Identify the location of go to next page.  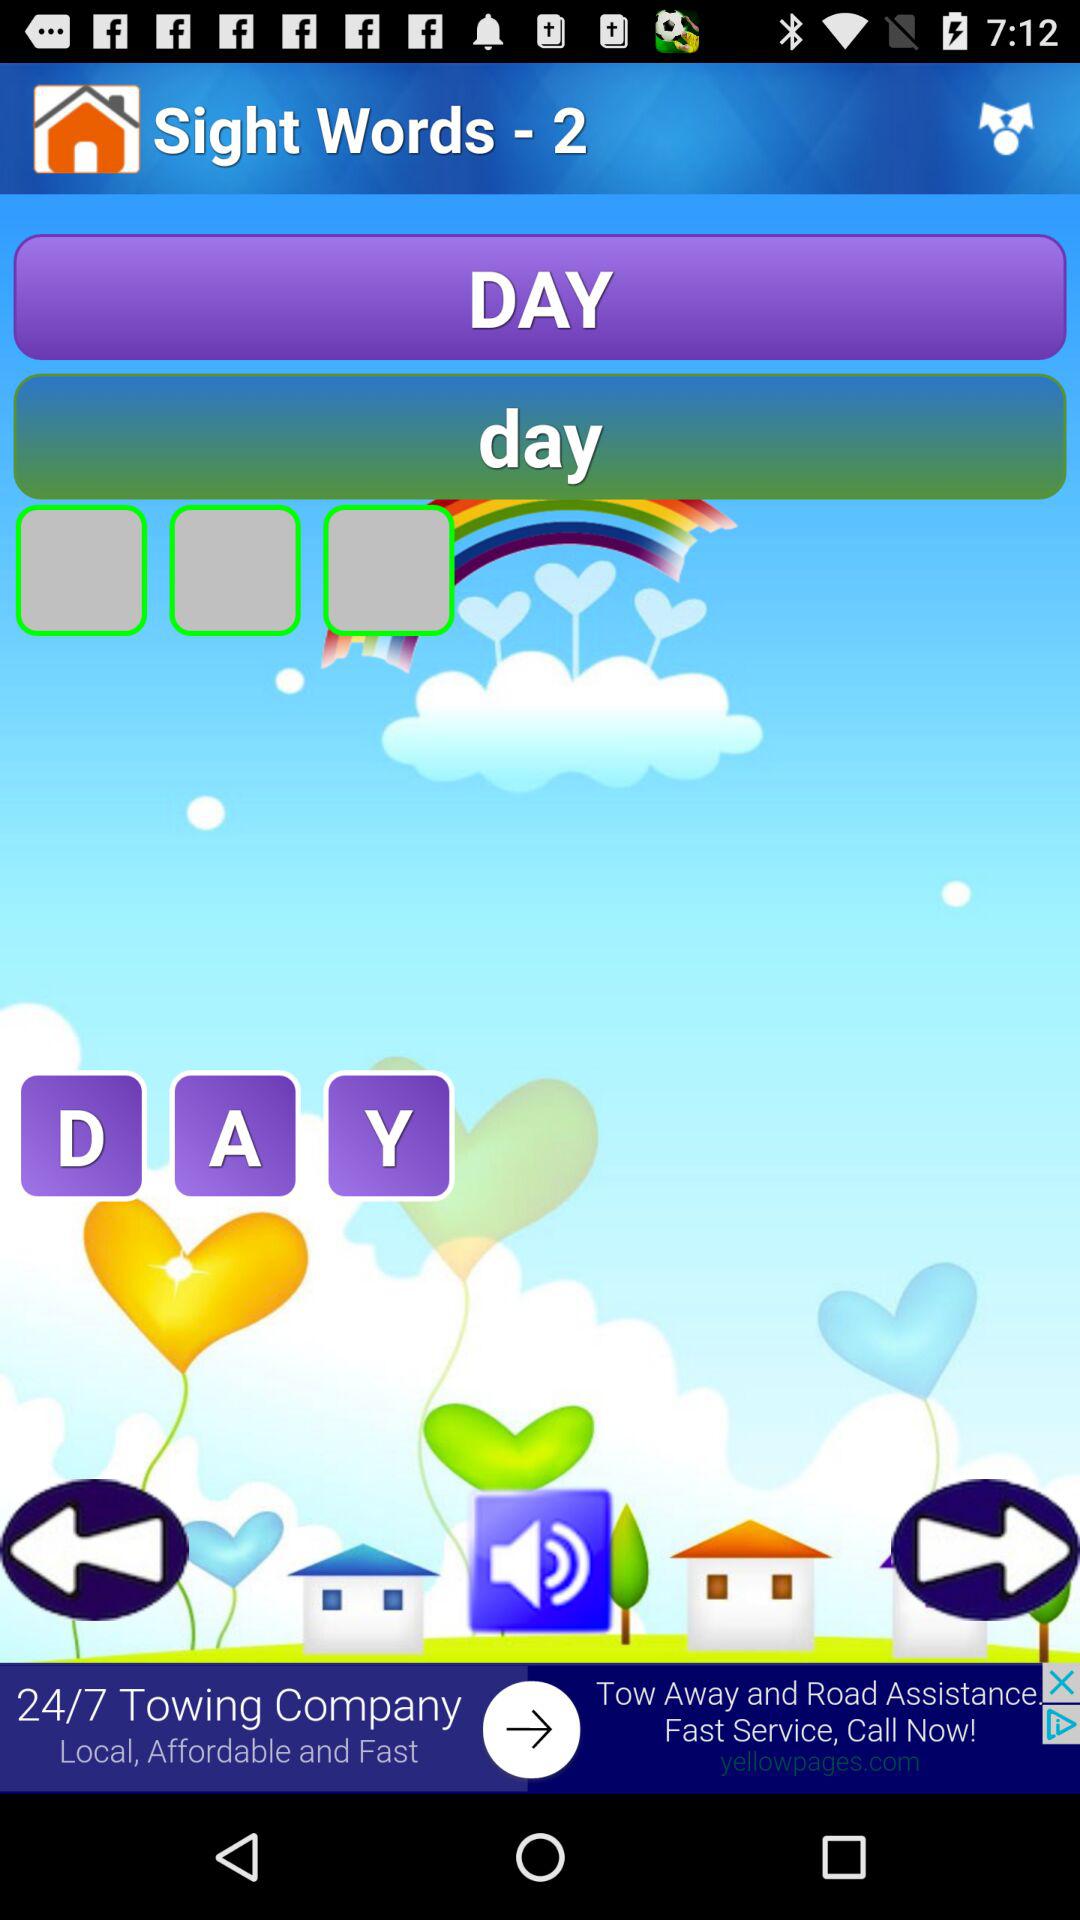
(986, 1550).